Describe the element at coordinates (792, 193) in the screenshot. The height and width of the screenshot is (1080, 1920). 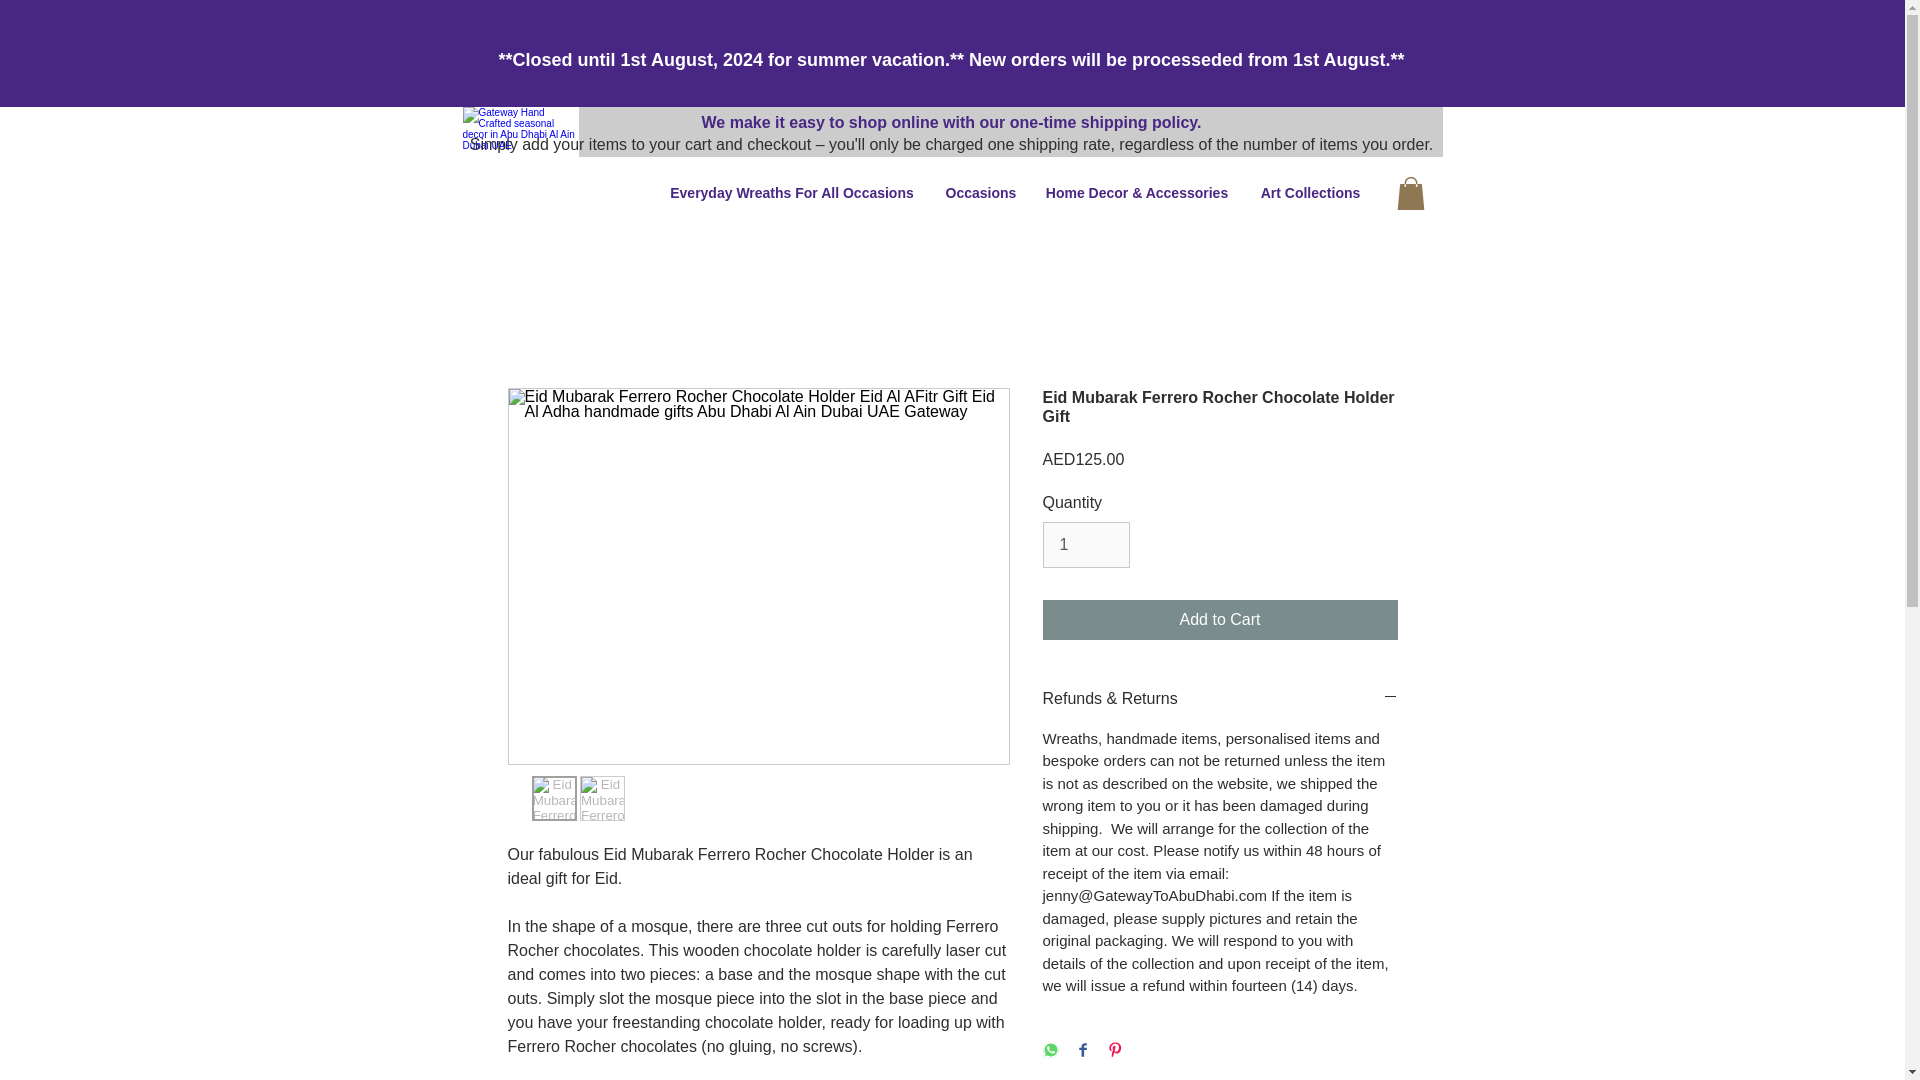
I see `Everyday Wreaths For All Occasions` at that location.